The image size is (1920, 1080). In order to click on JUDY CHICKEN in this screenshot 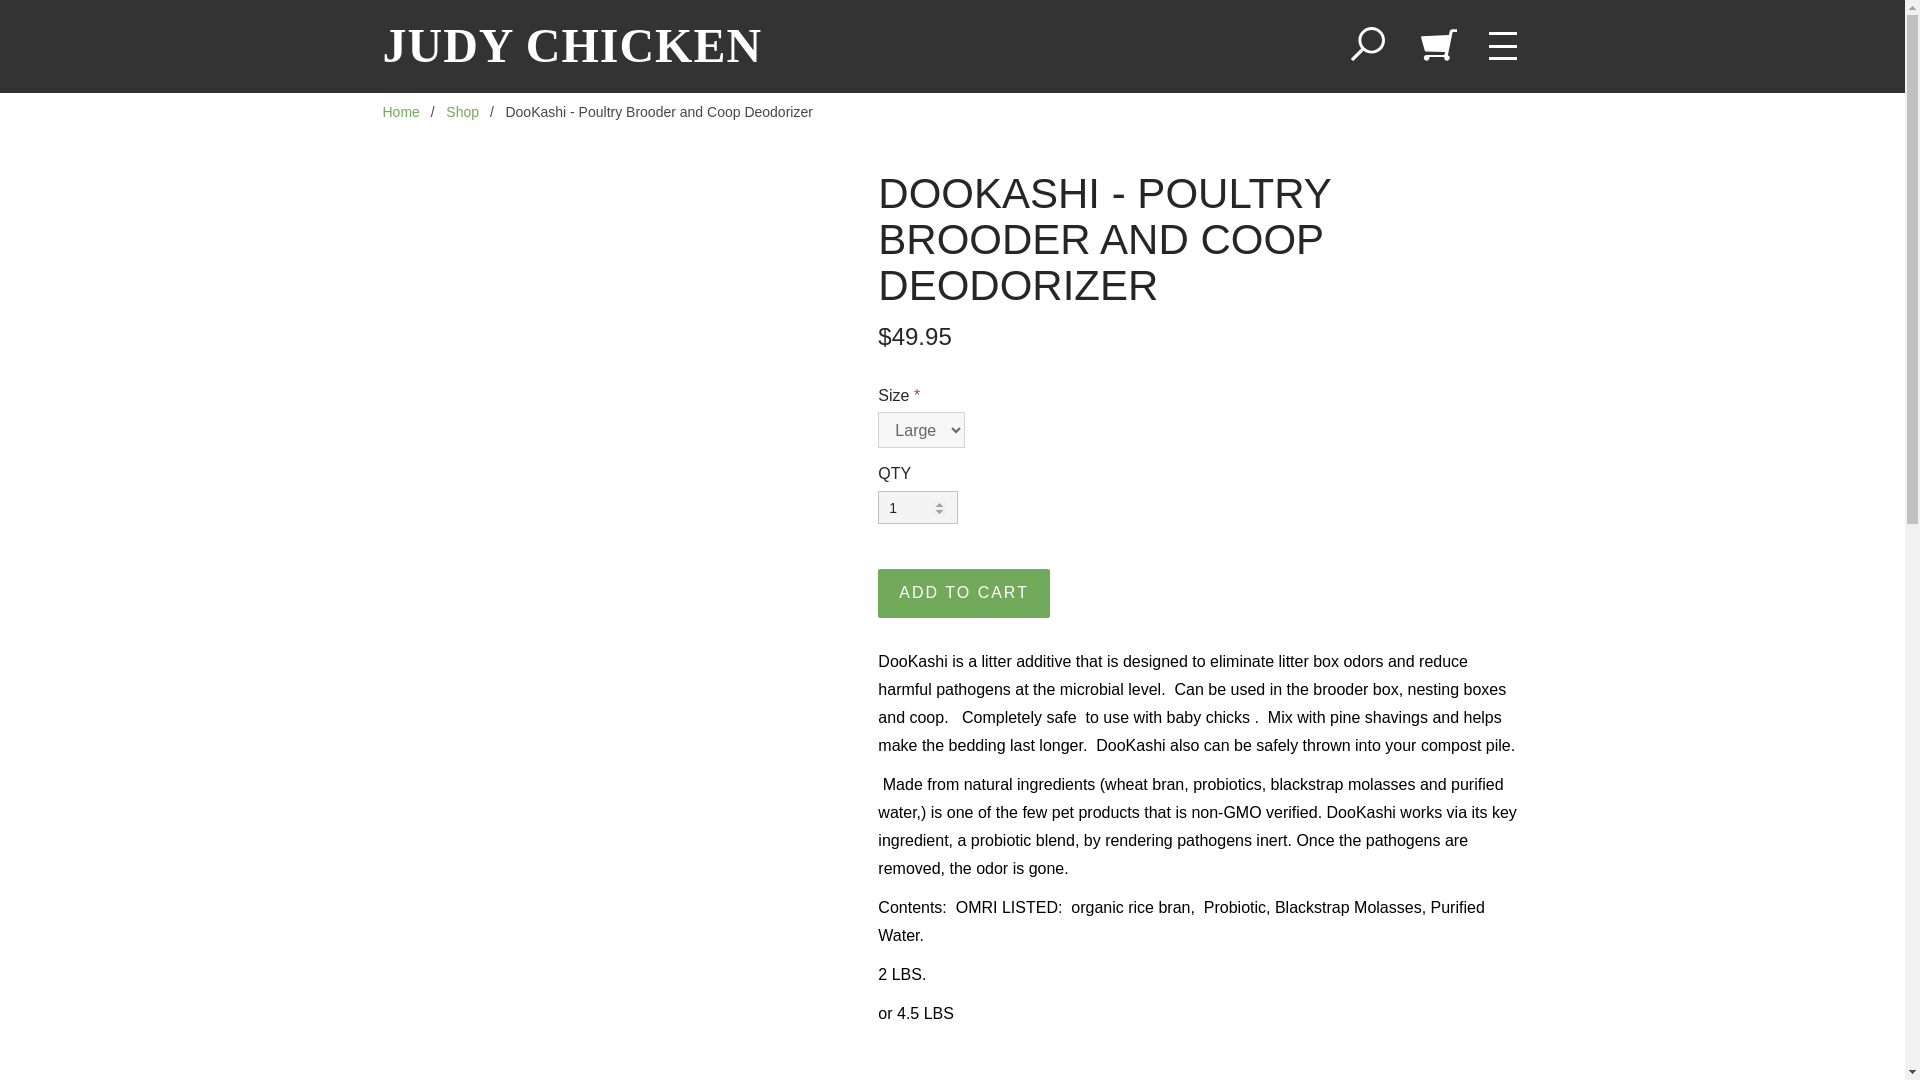, I will do `click(572, 46)`.